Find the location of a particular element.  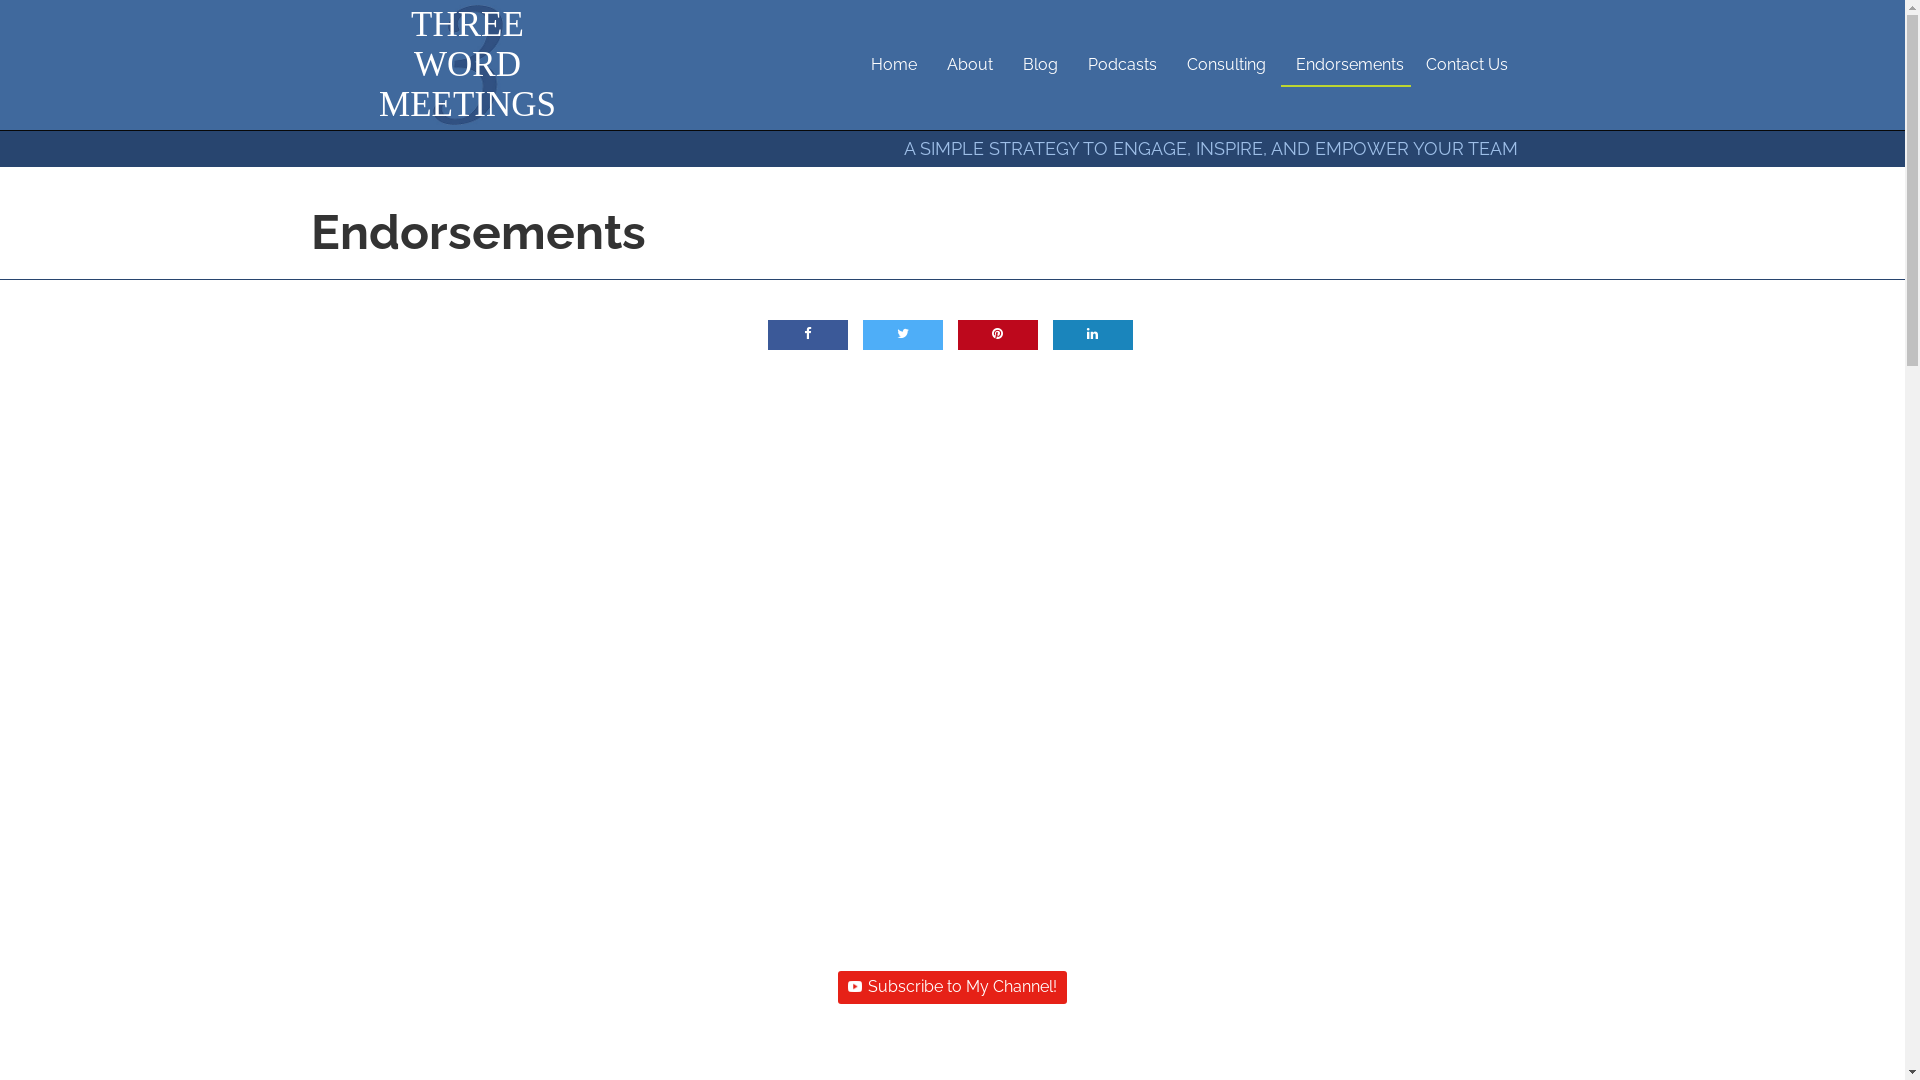

Endorsements is located at coordinates (1345, 66).